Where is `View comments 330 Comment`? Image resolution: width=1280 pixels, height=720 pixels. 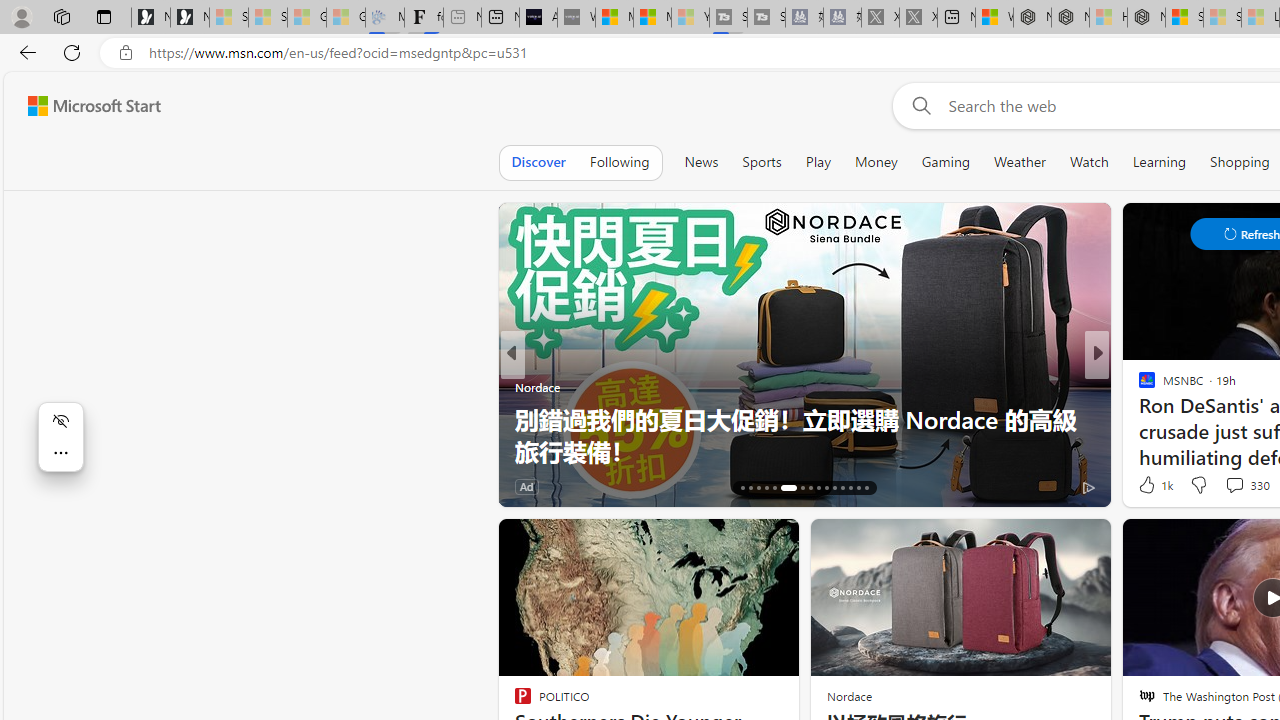 View comments 330 Comment is located at coordinates (1246, 484).